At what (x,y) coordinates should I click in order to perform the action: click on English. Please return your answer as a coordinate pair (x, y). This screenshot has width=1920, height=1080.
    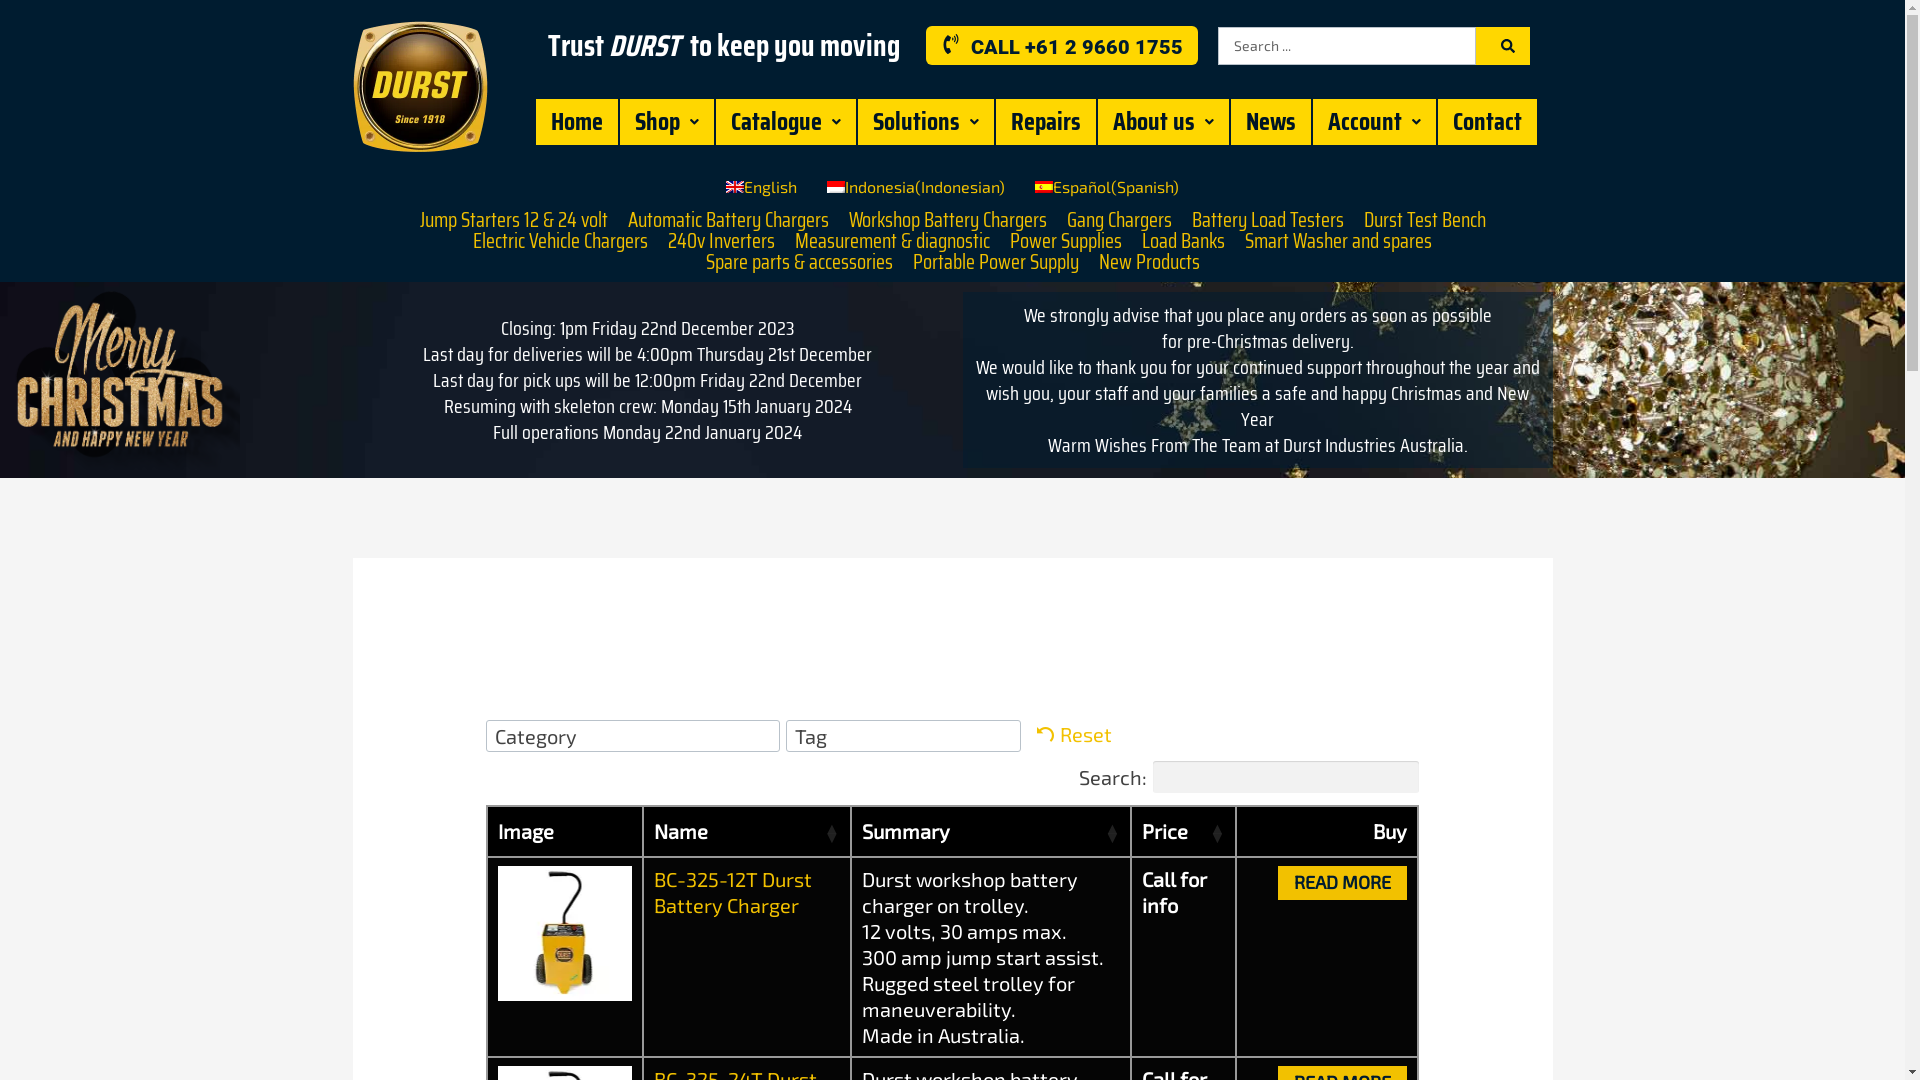
    Looking at the image, I should click on (762, 187).